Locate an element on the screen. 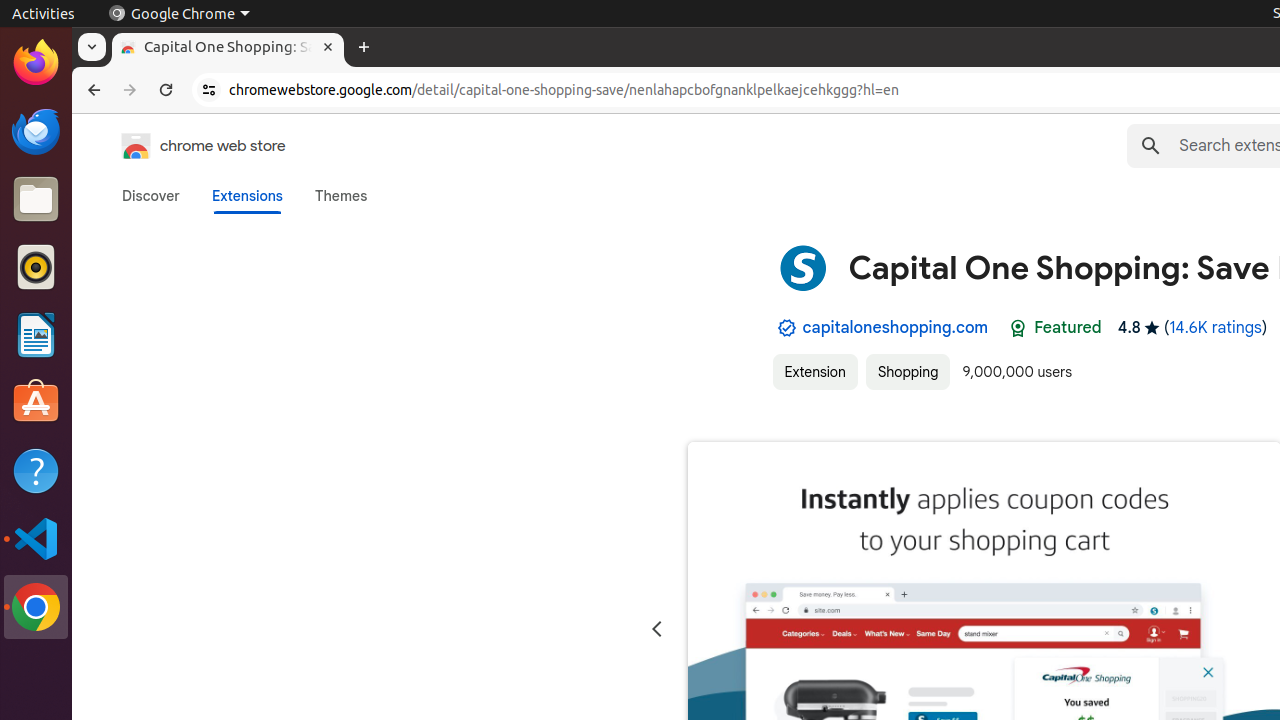  LibreOffice Writer is located at coordinates (36, 334).